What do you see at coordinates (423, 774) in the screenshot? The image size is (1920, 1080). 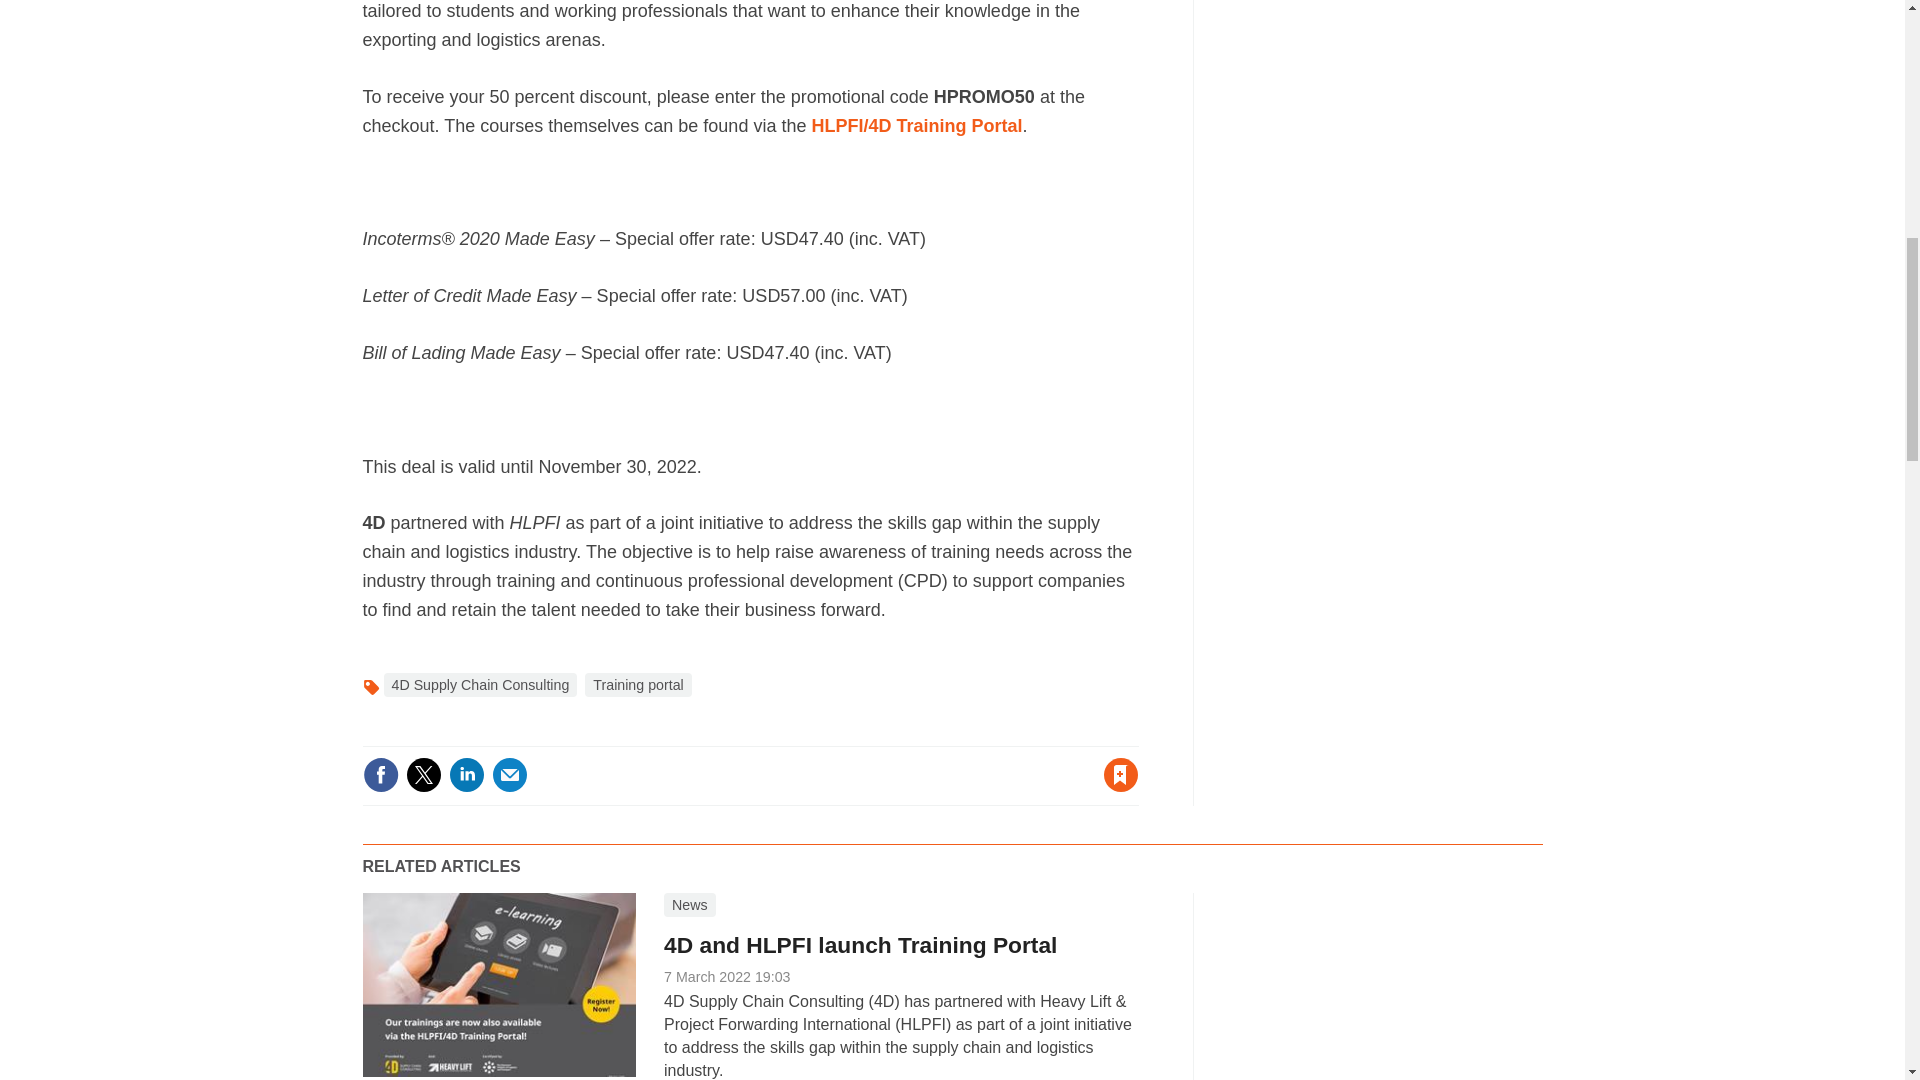 I see `Share this on Twitter` at bounding box center [423, 774].